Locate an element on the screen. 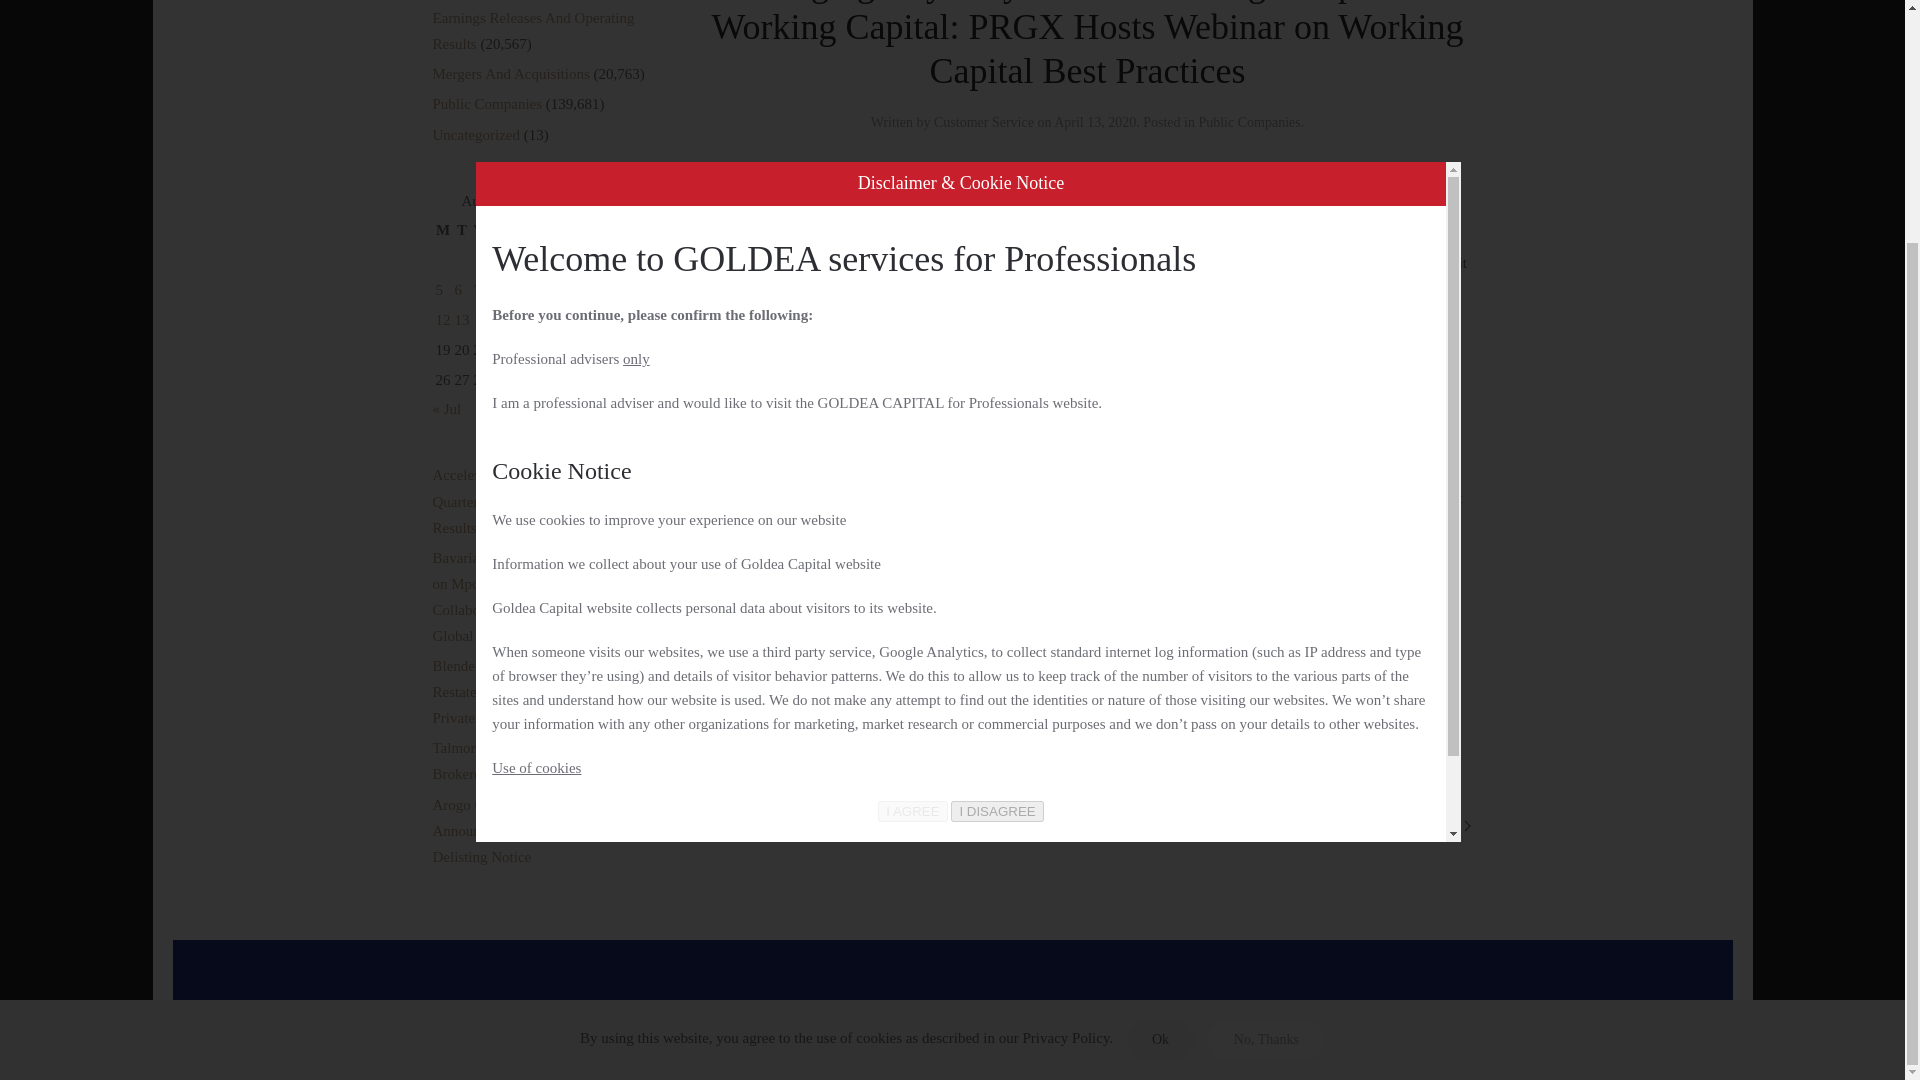 This screenshot has width=1920, height=1080. Uncategorized is located at coordinates (475, 134).